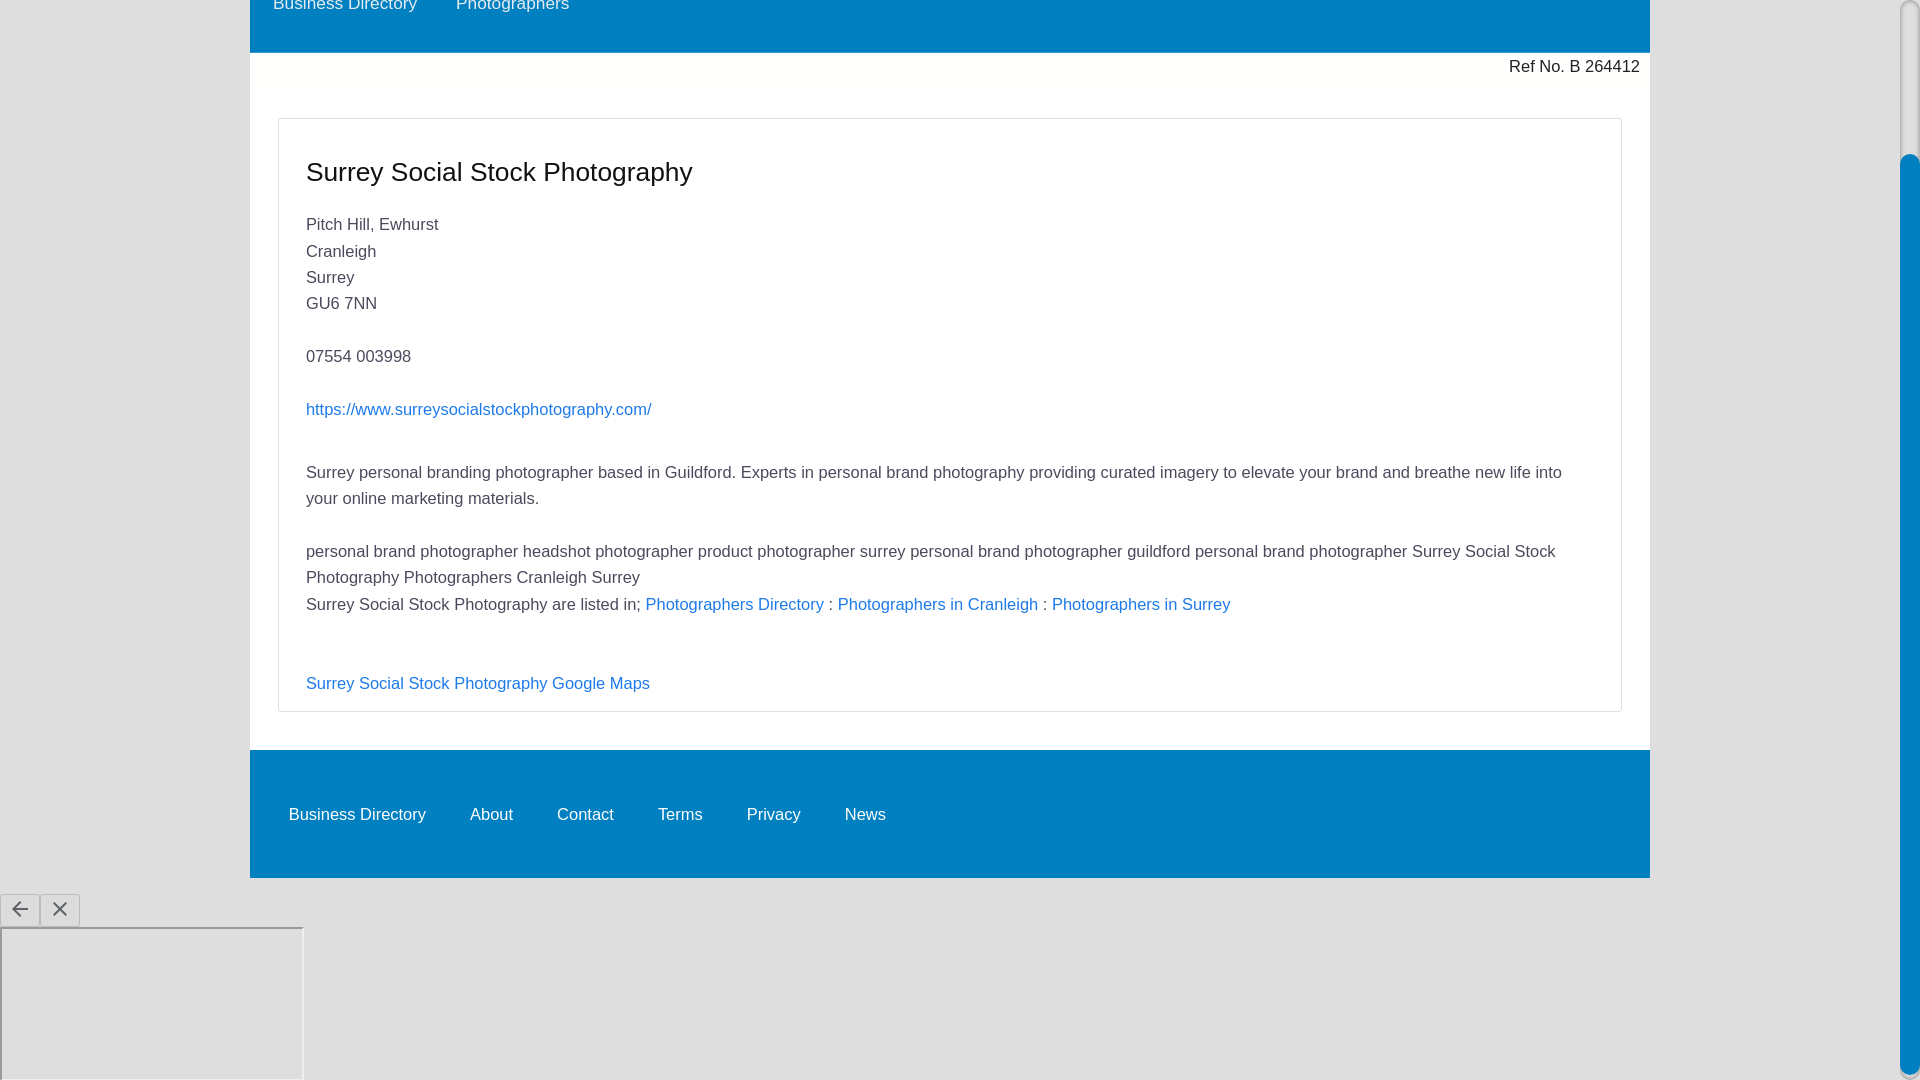 This screenshot has width=1920, height=1080. Describe the element at coordinates (774, 812) in the screenshot. I see `Privacy` at that location.